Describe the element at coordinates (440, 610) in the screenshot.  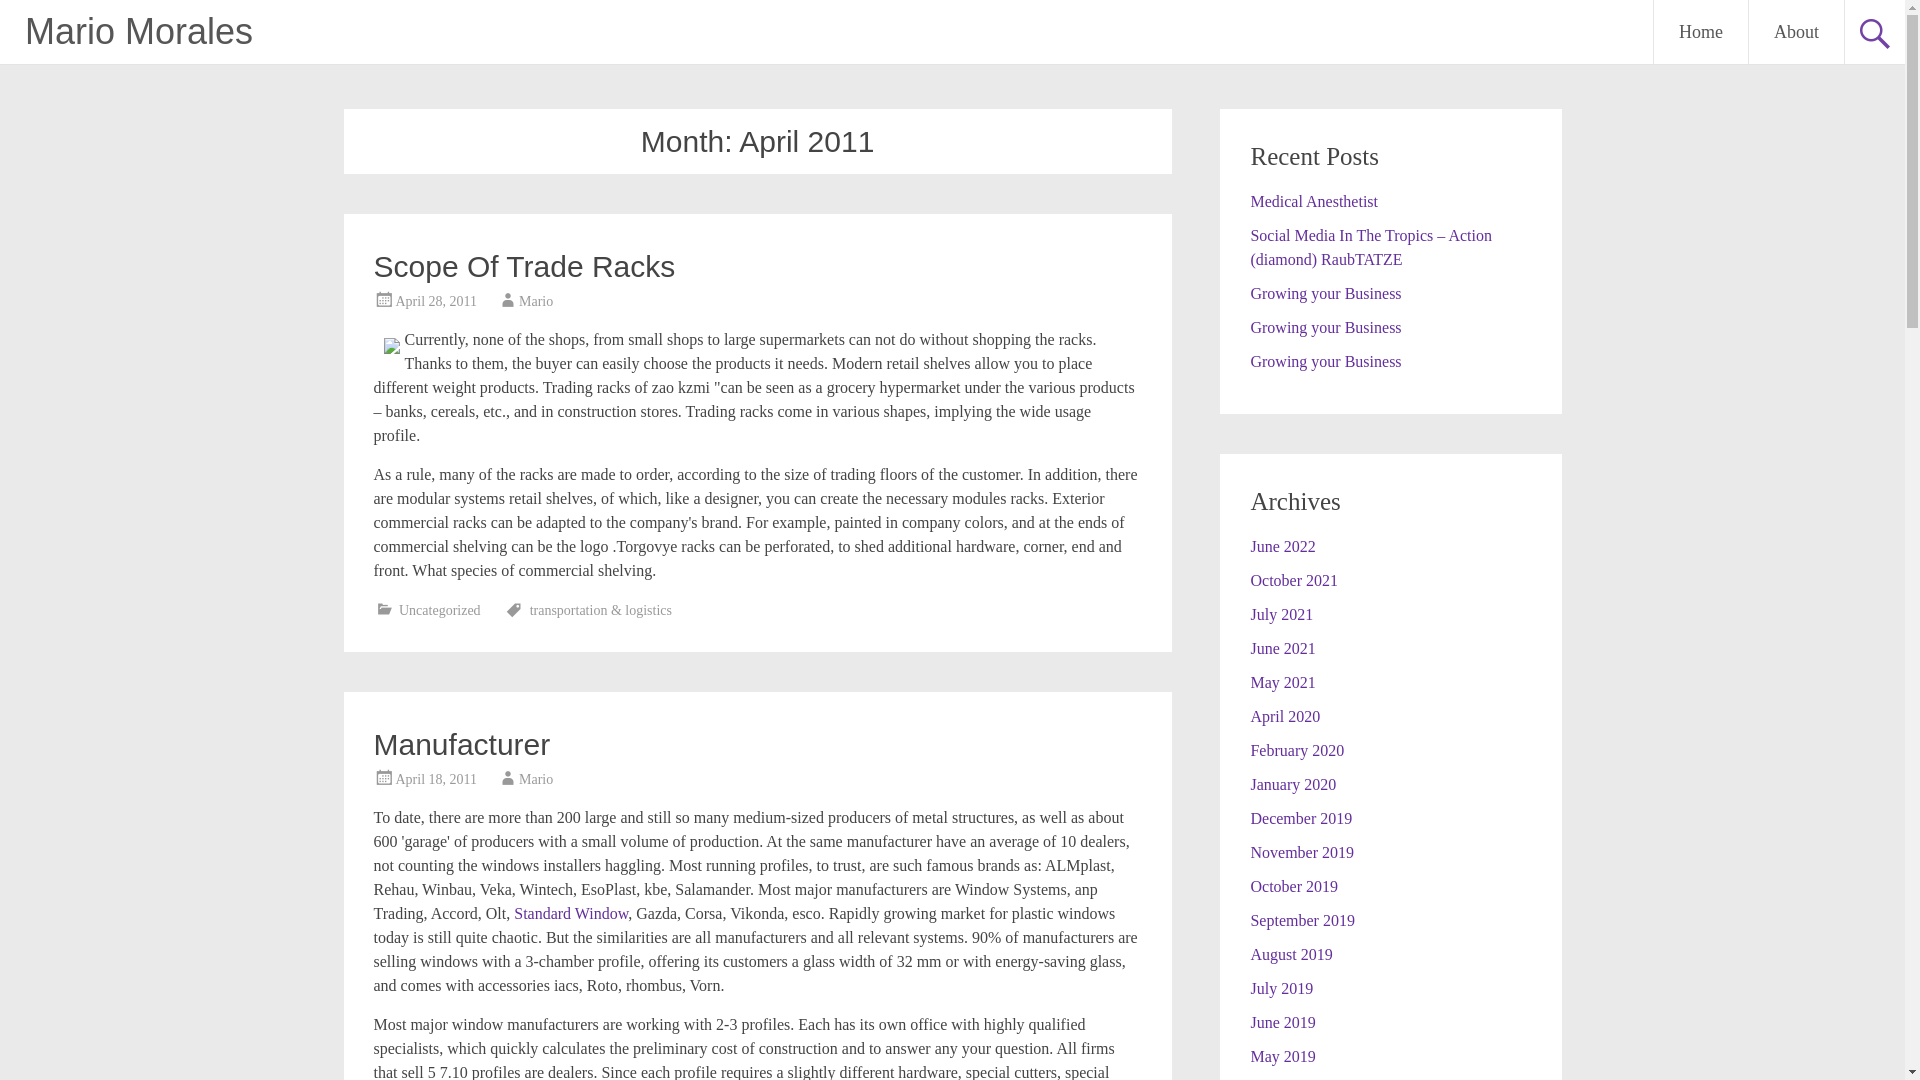
I see `Uncategorized` at that location.